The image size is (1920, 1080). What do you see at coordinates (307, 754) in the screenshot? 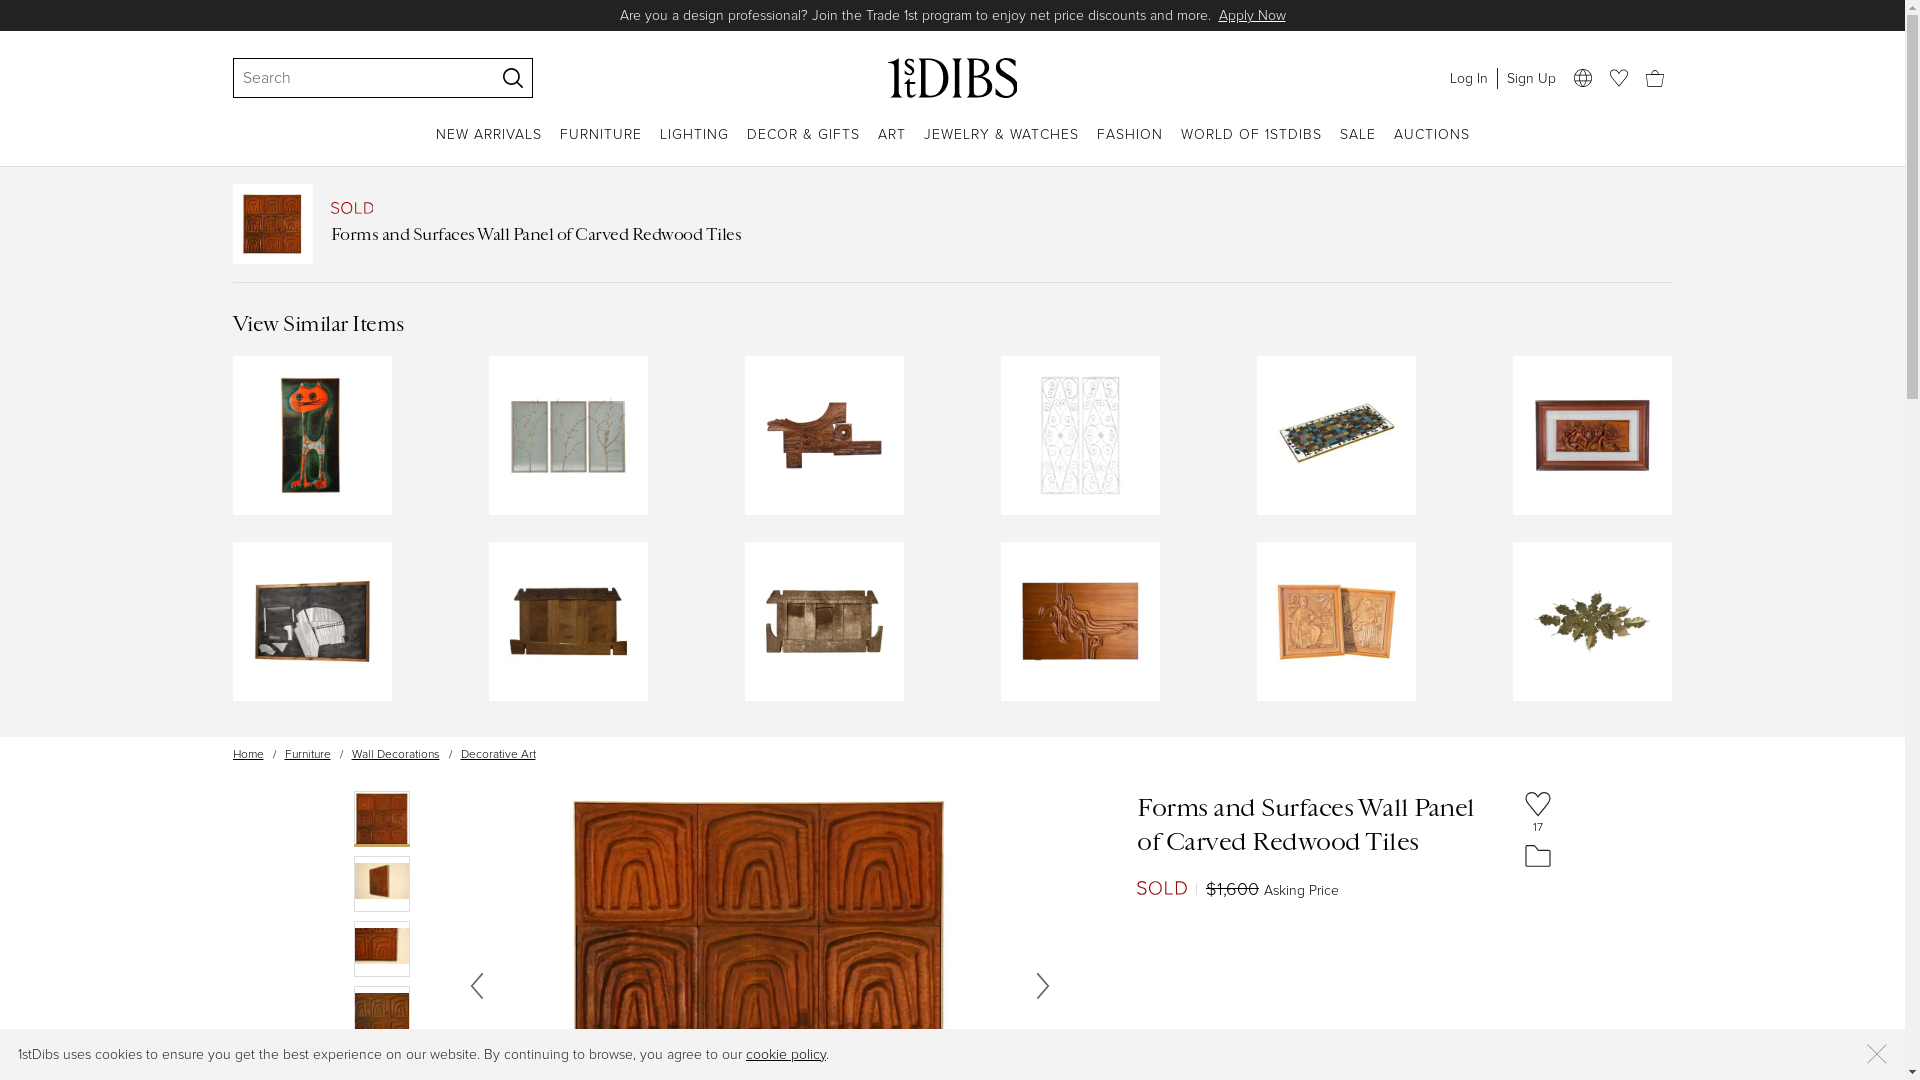
I see `Furniture` at bounding box center [307, 754].